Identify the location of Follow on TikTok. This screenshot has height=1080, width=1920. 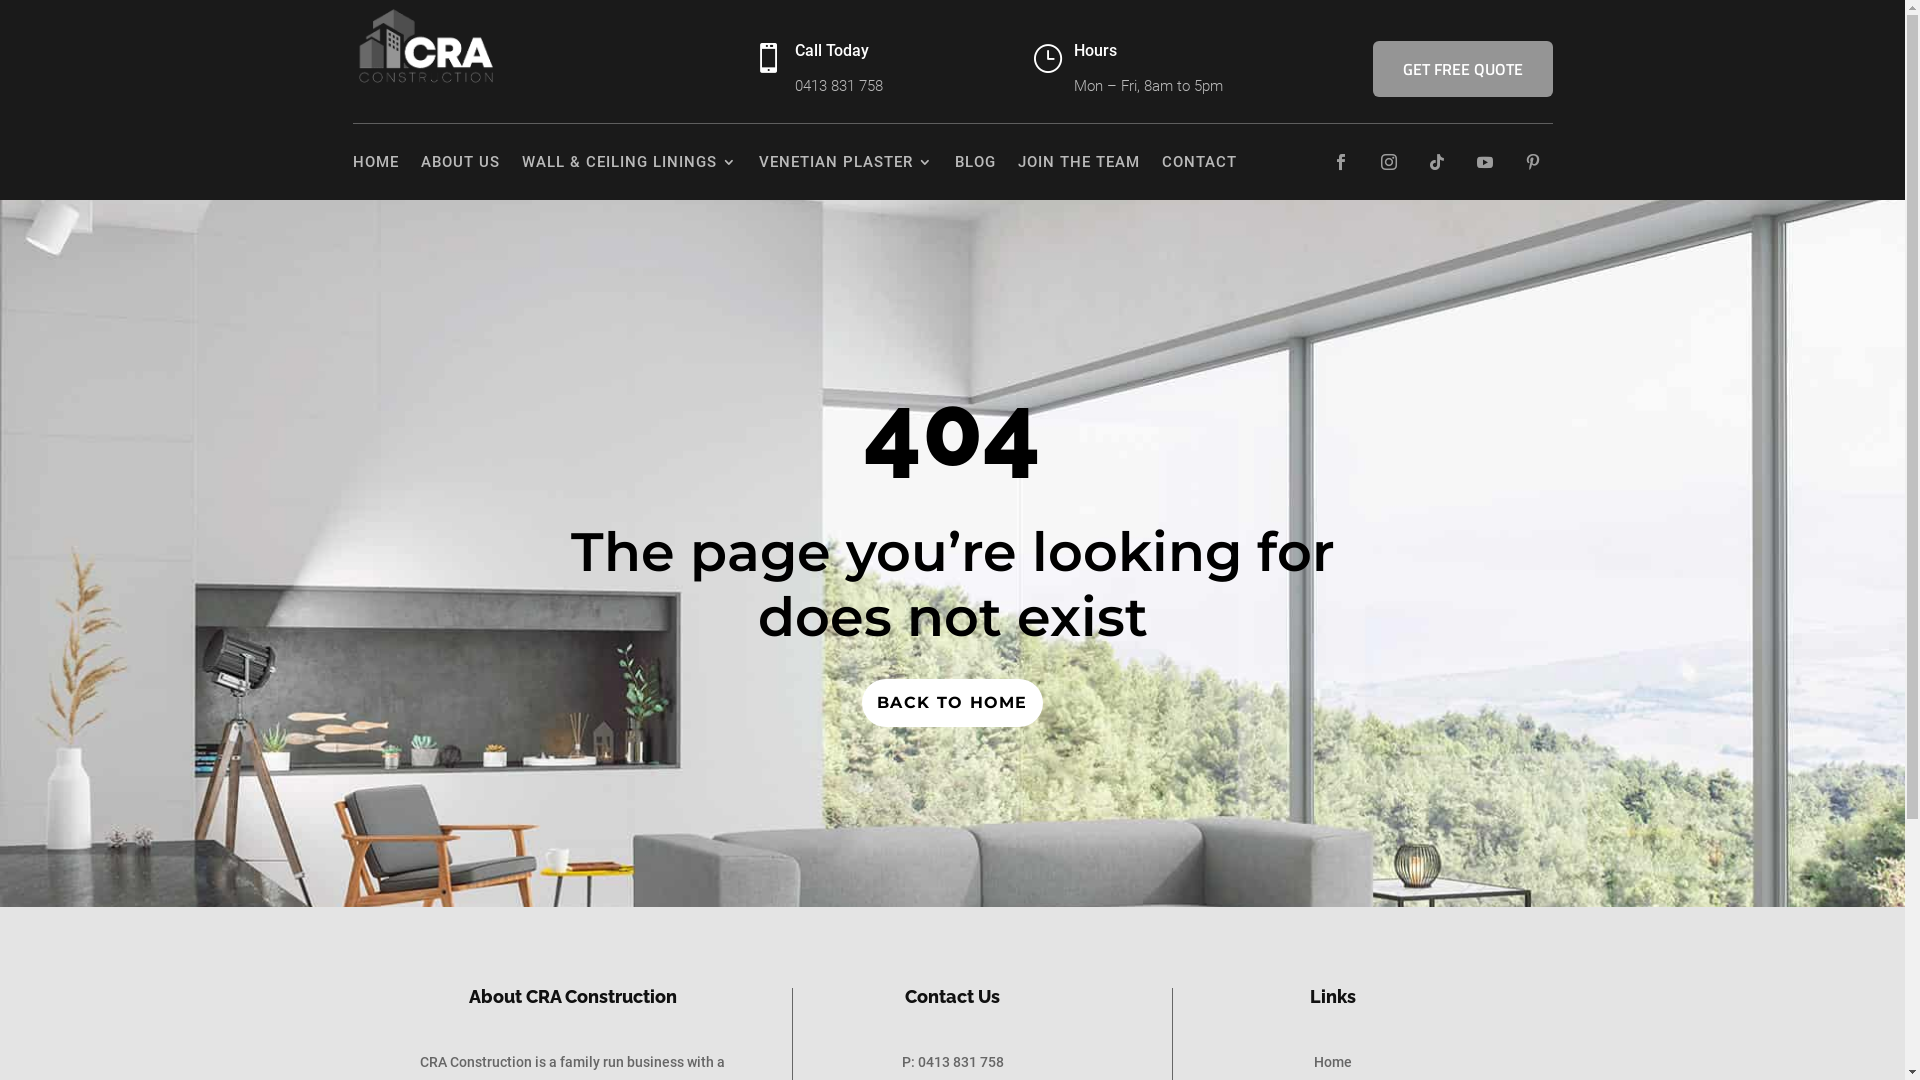
(1436, 162).